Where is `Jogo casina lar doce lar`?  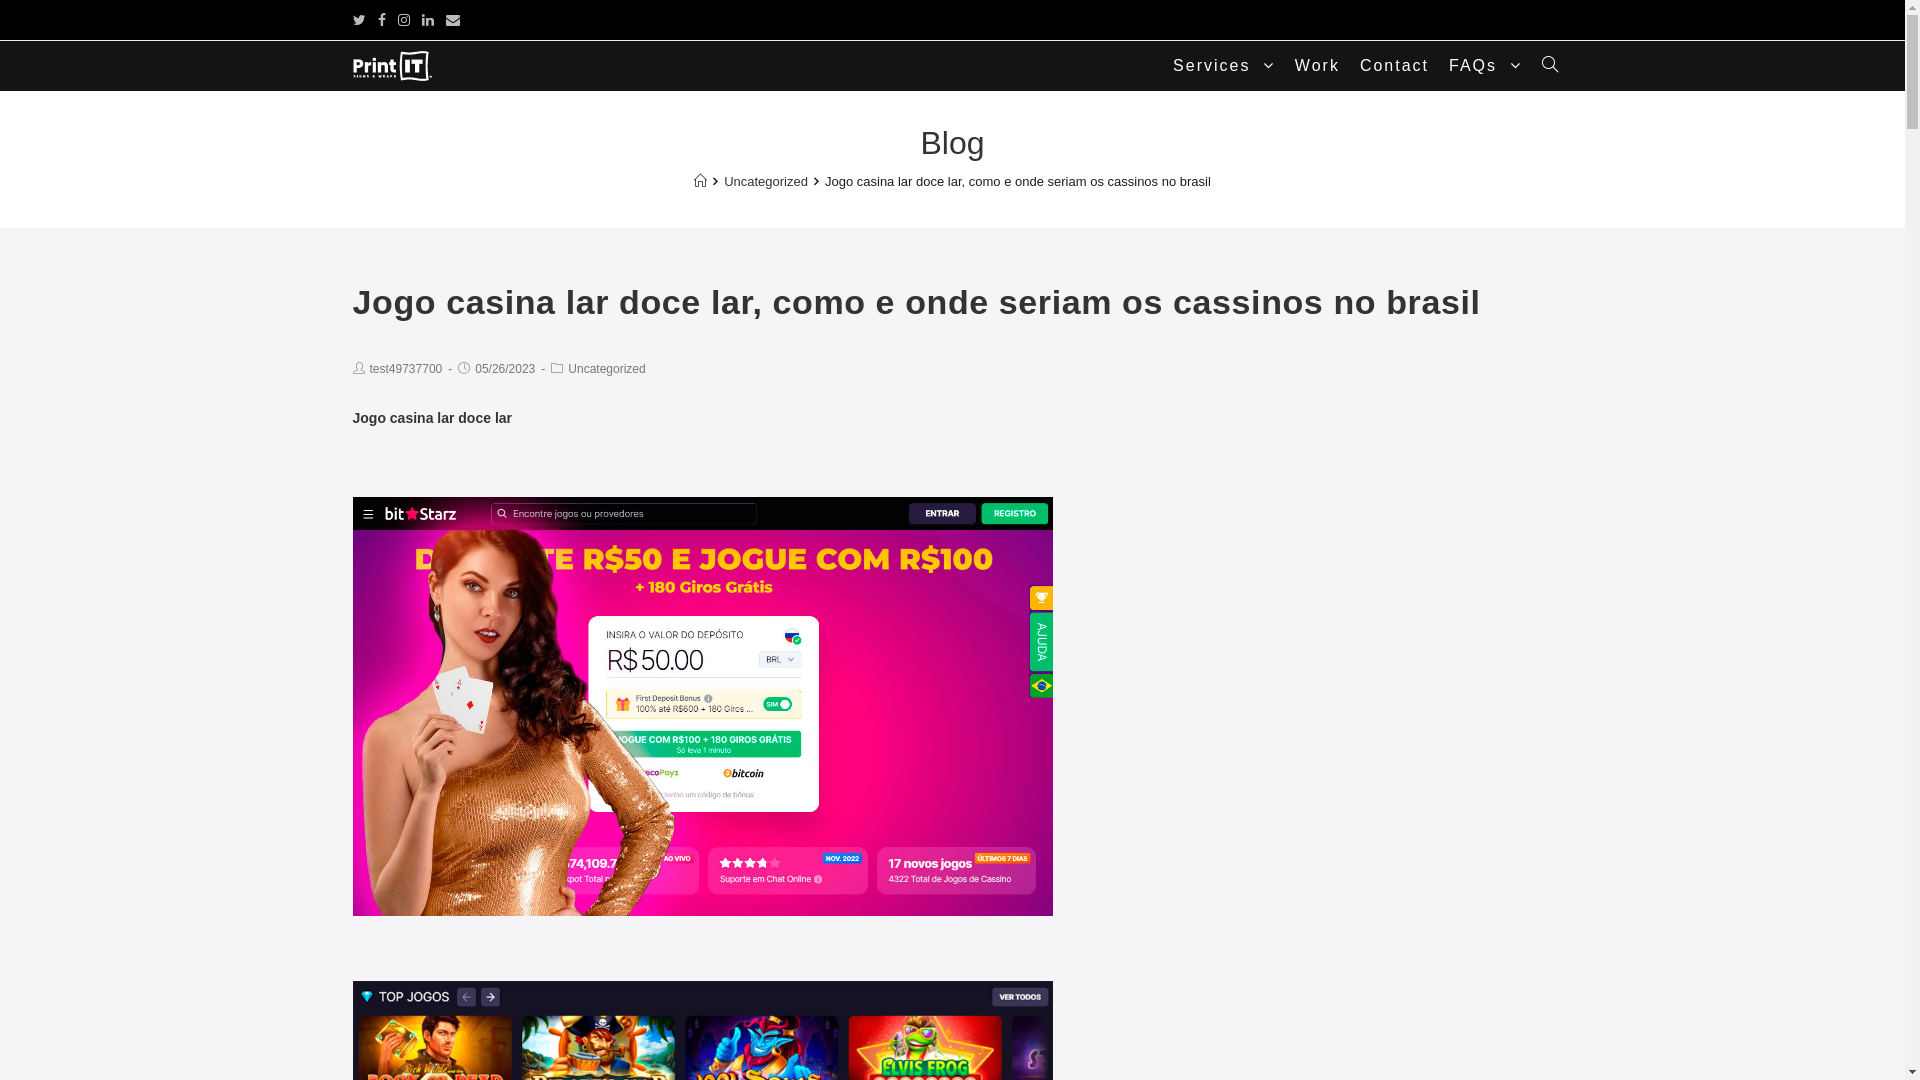
Jogo casina lar doce lar is located at coordinates (432, 418).